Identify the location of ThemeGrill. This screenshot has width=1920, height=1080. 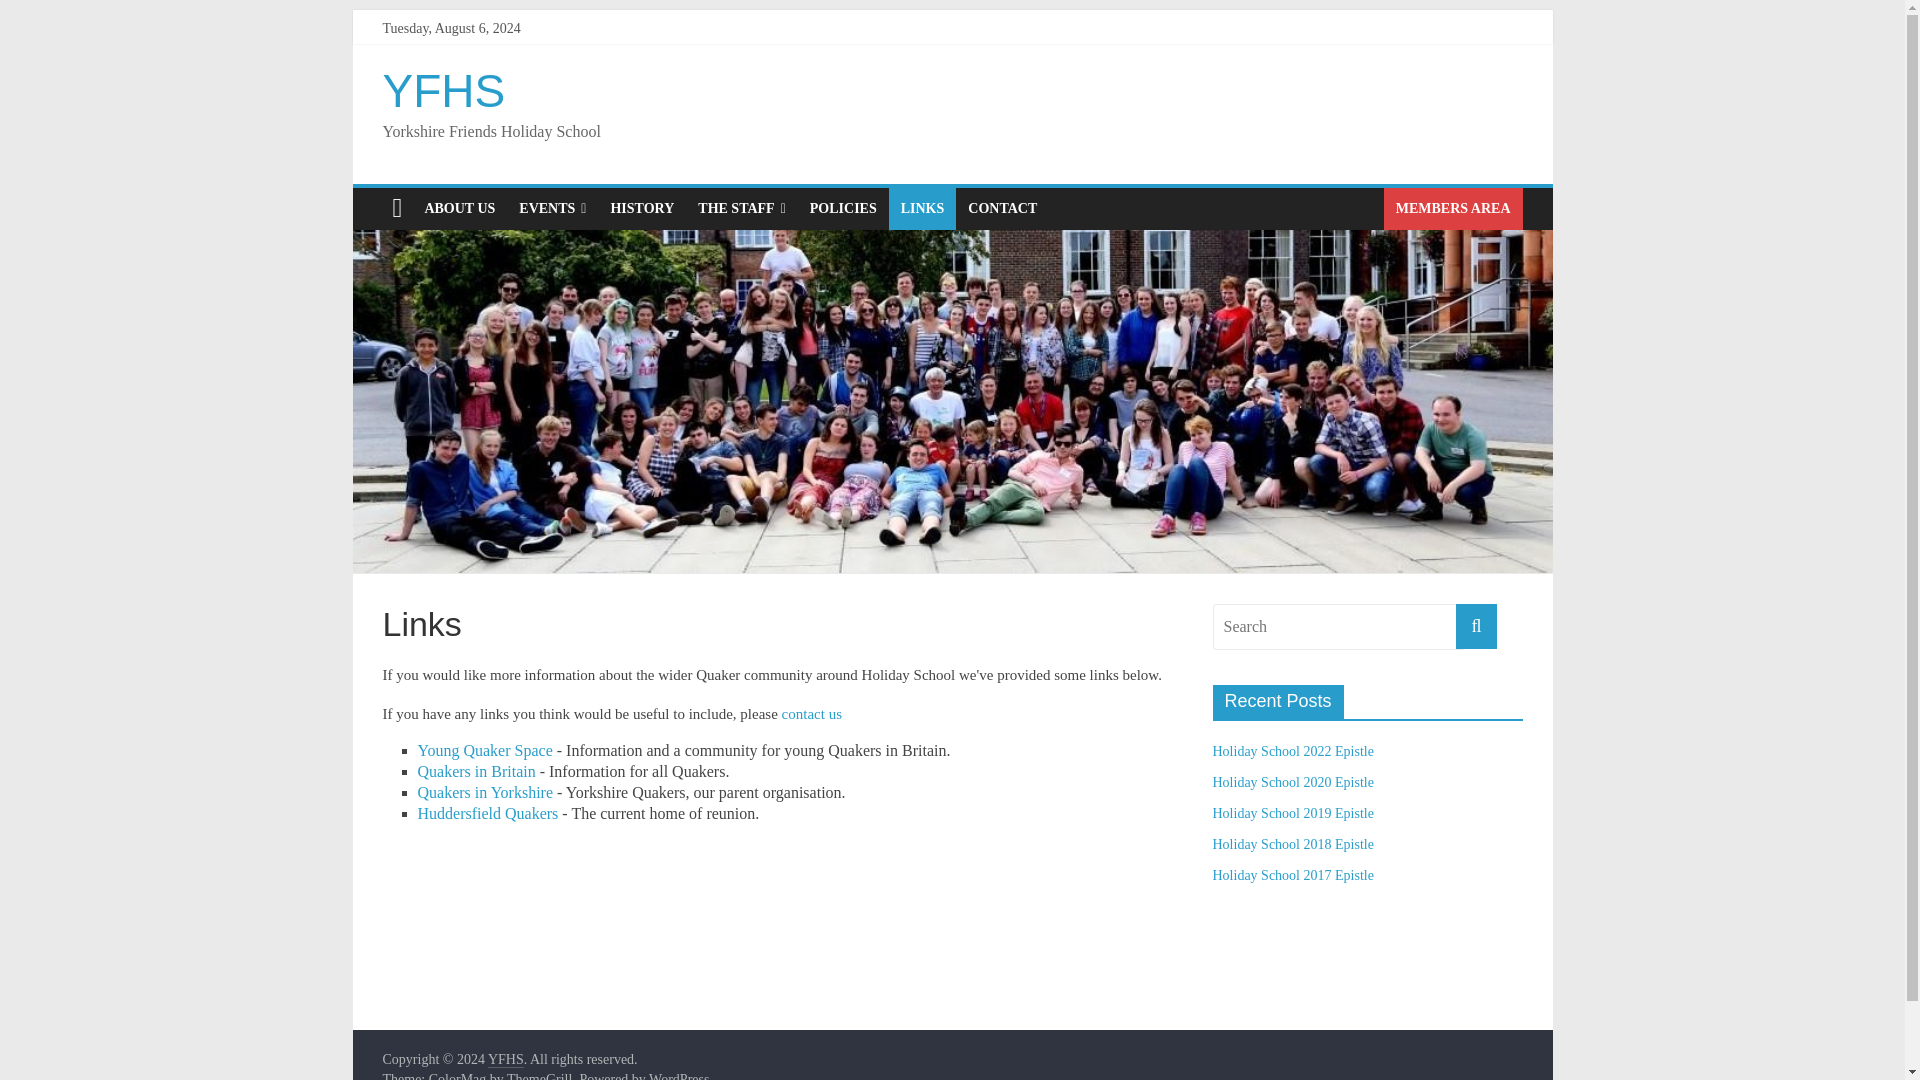
(539, 1076).